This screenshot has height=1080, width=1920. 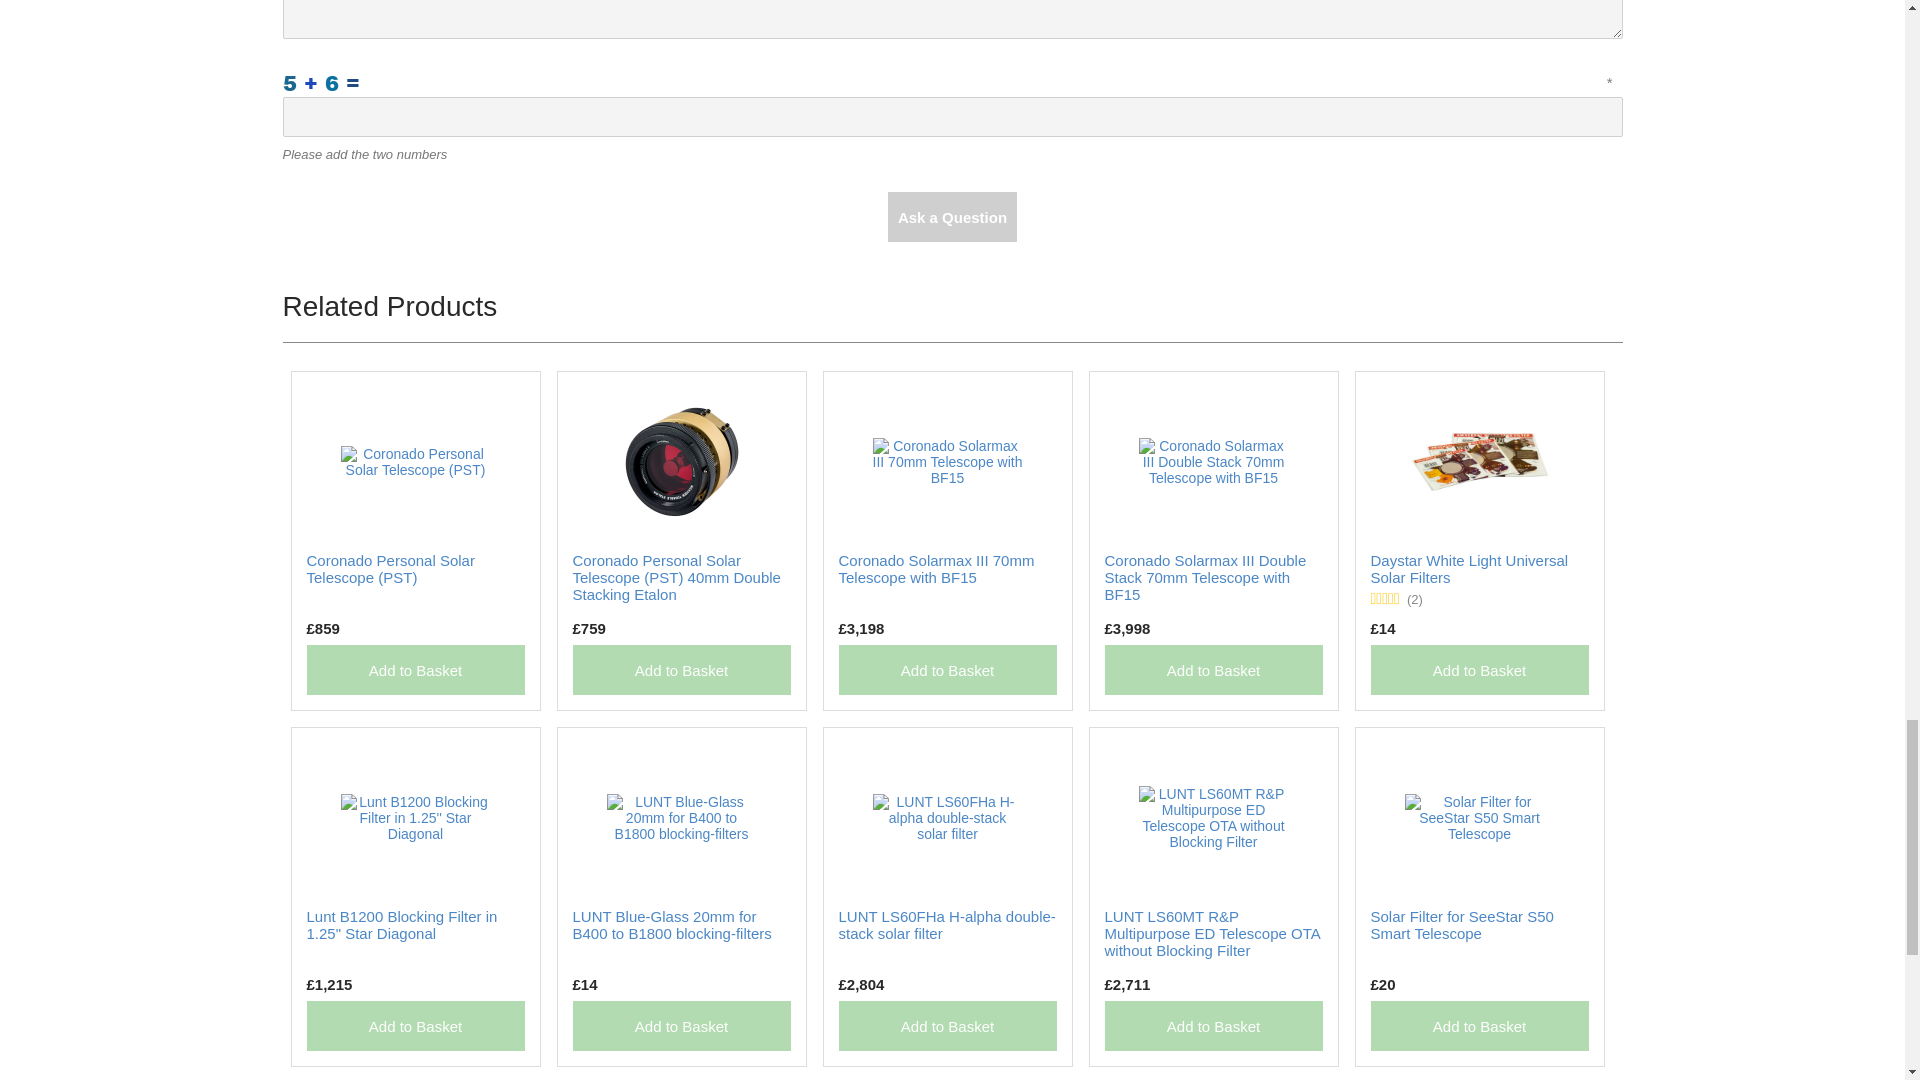 I want to click on Coronado Solarmax III Double Stack 70mm Telescope with BF15, so click(x=1204, y=576).